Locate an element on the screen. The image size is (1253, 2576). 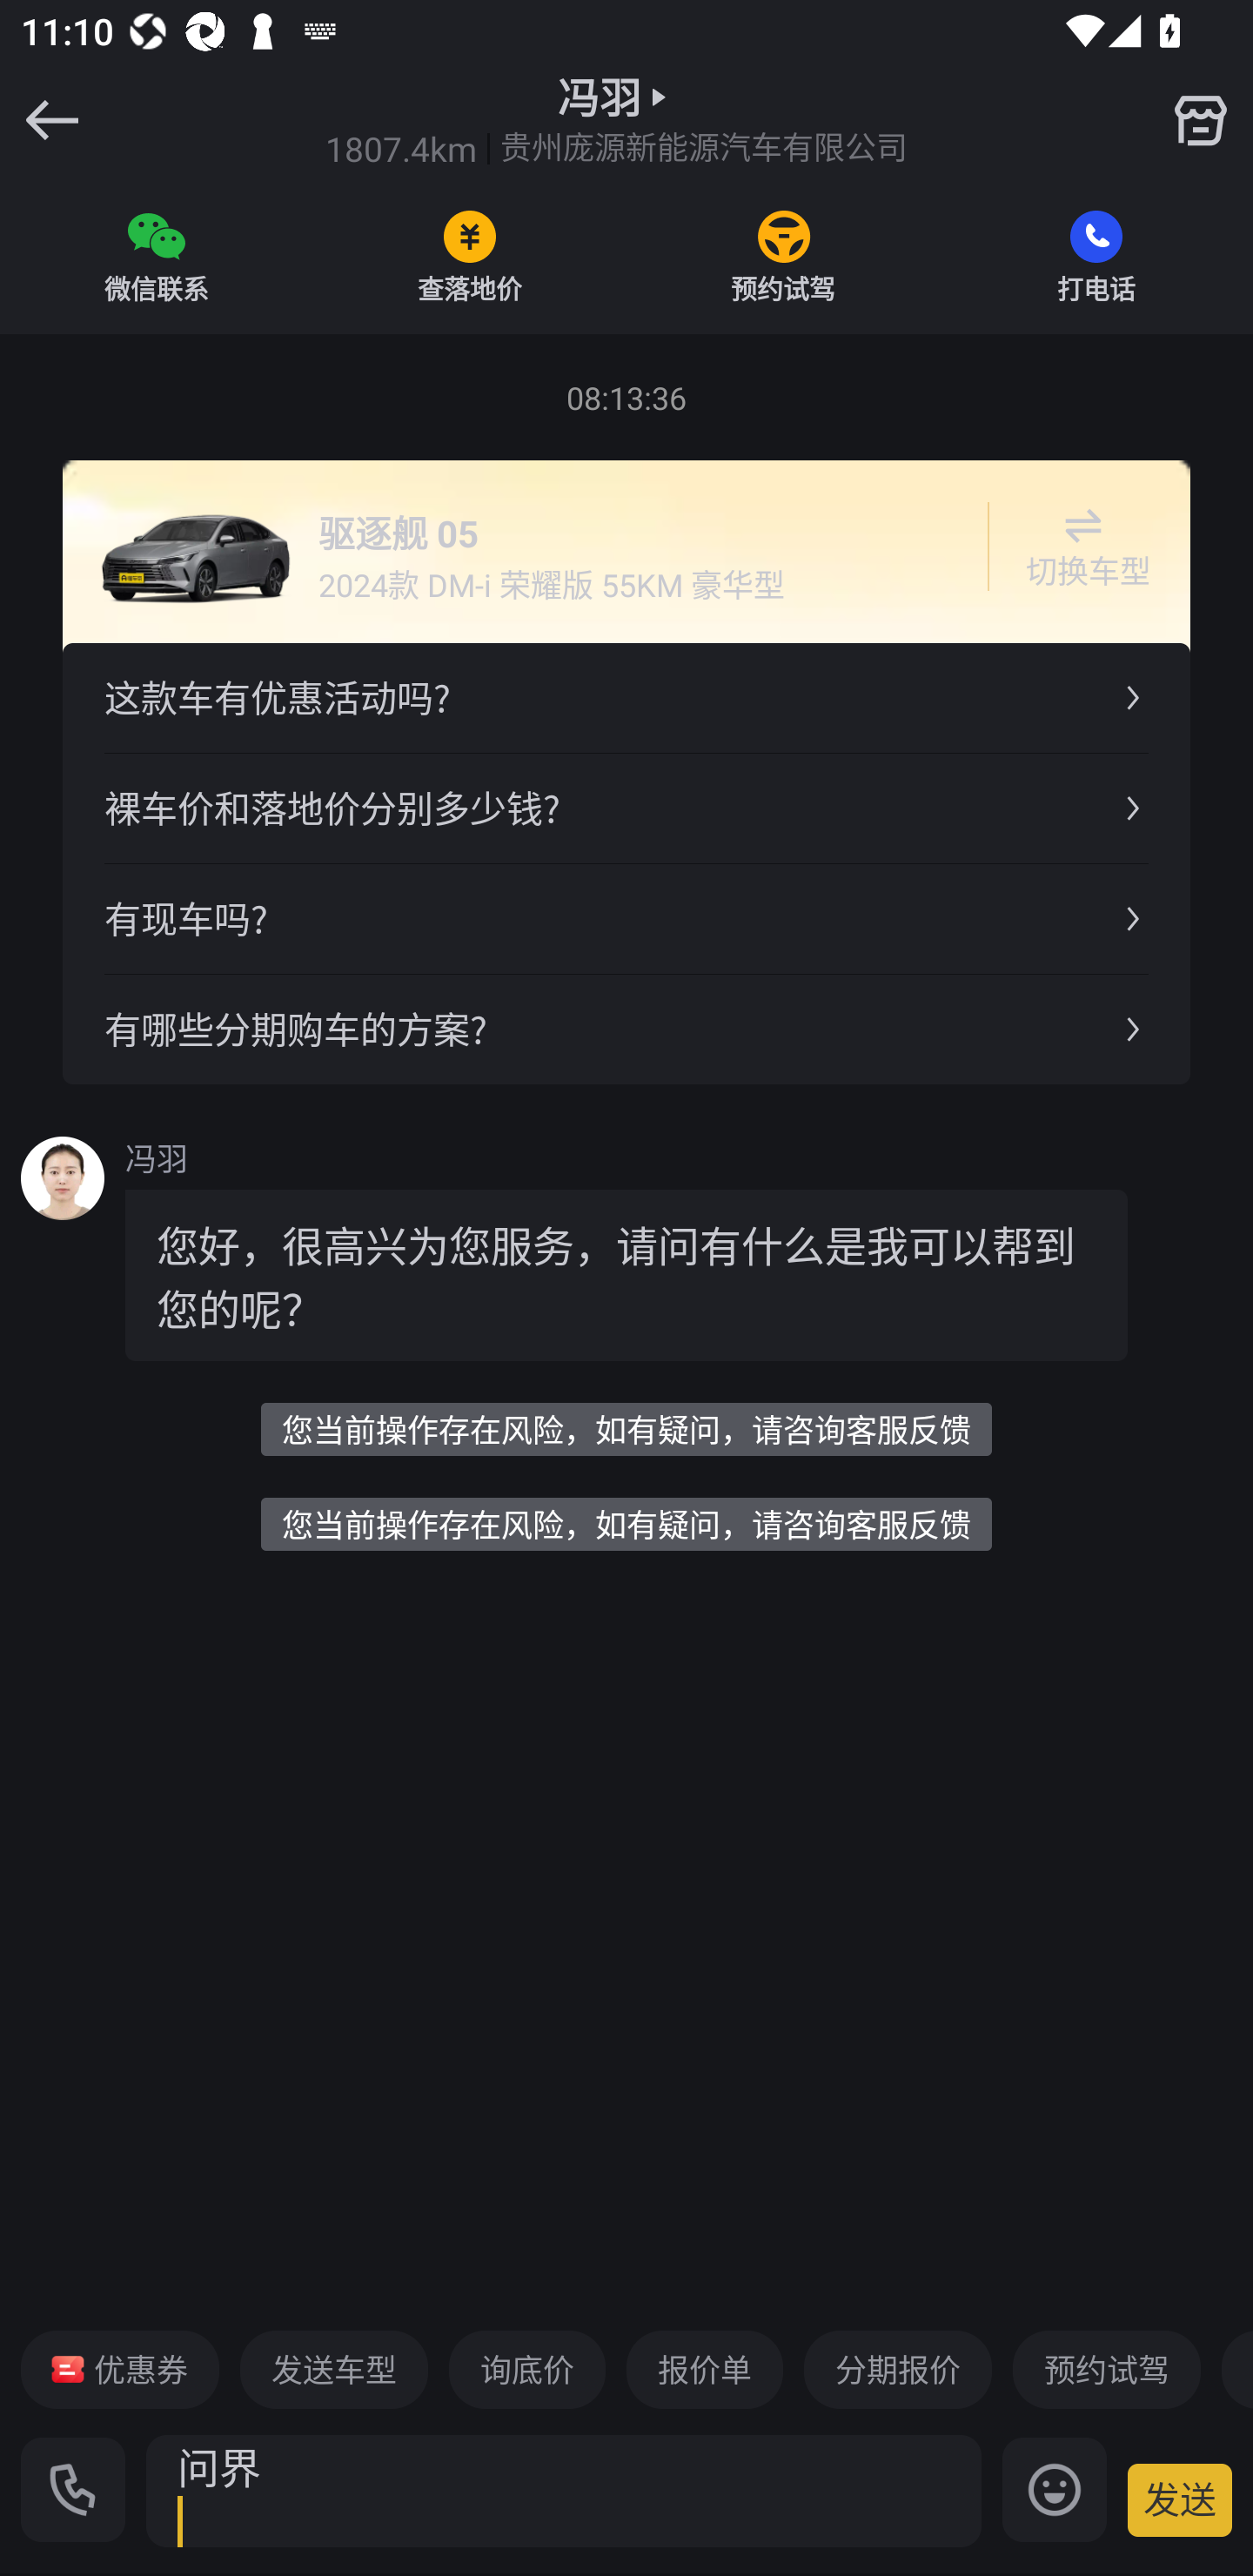
报价单 is located at coordinates (705, 2369).